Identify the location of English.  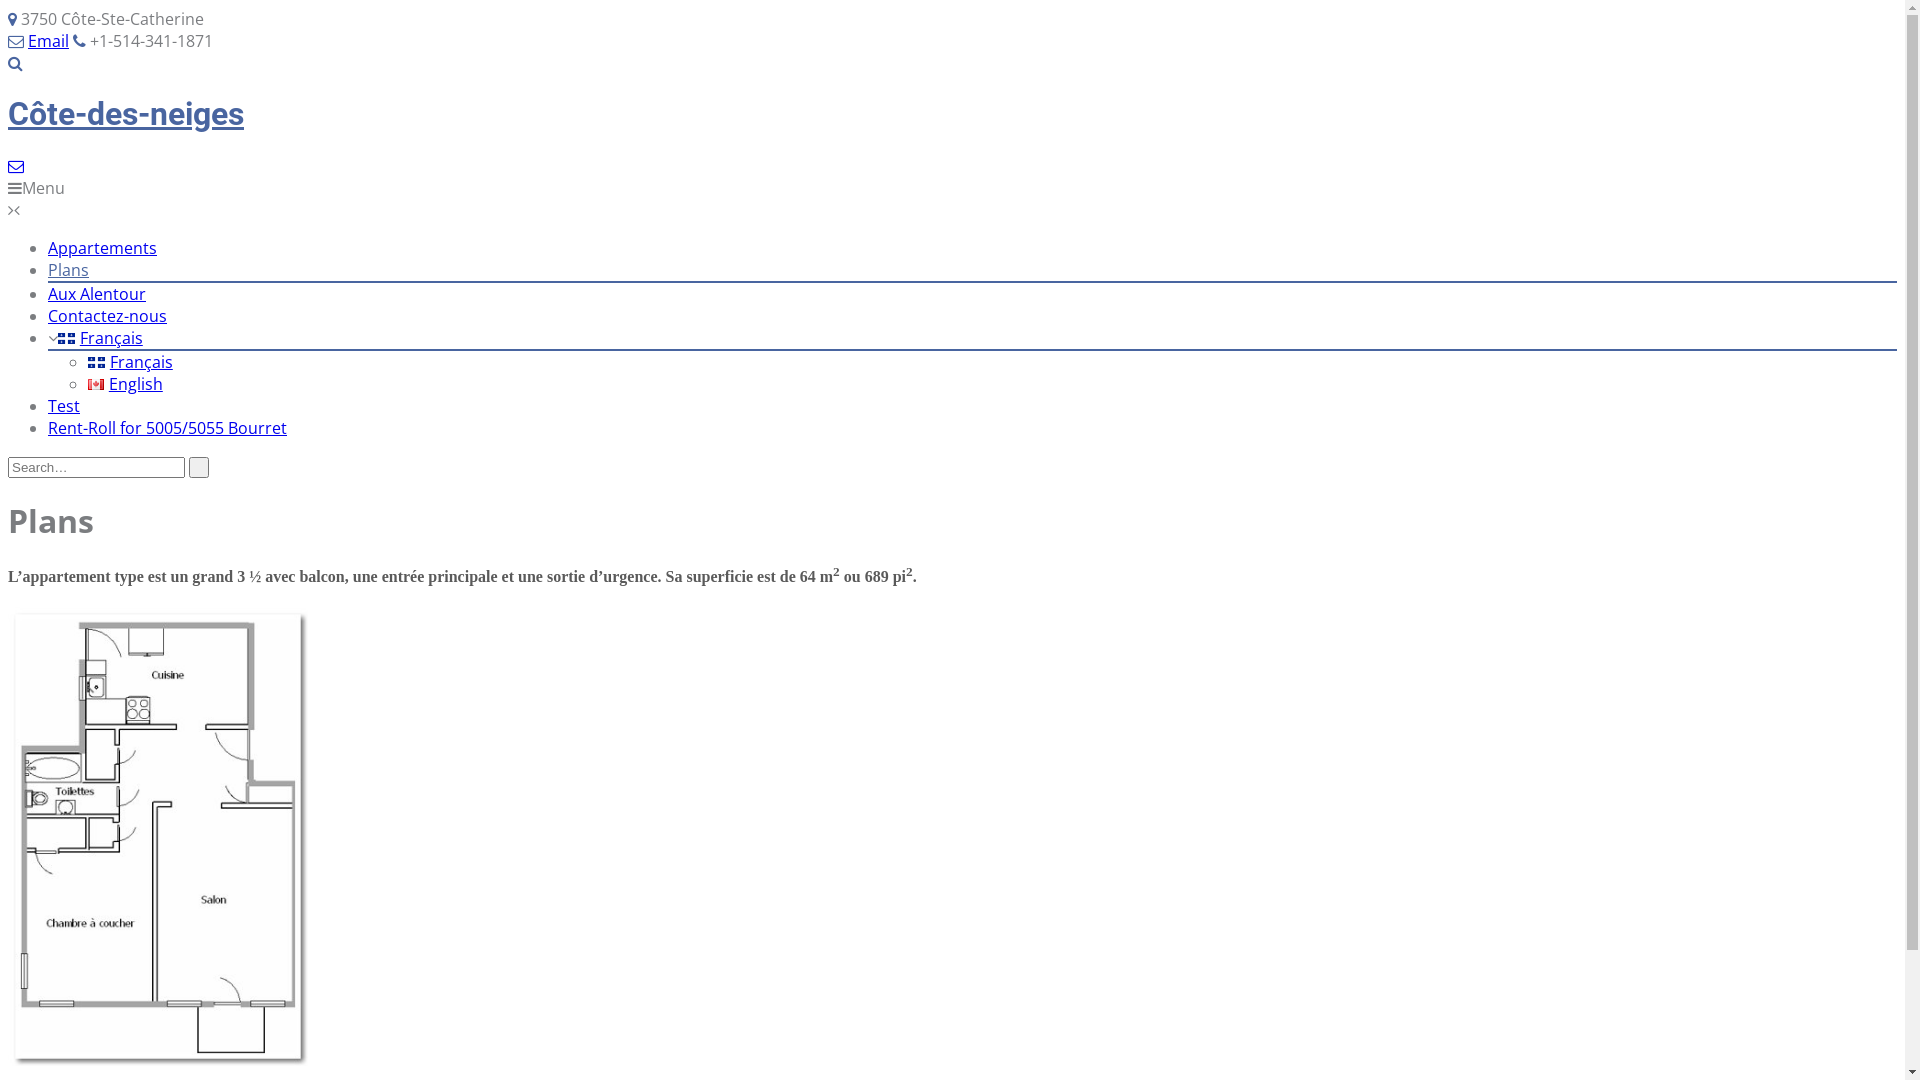
(126, 384).